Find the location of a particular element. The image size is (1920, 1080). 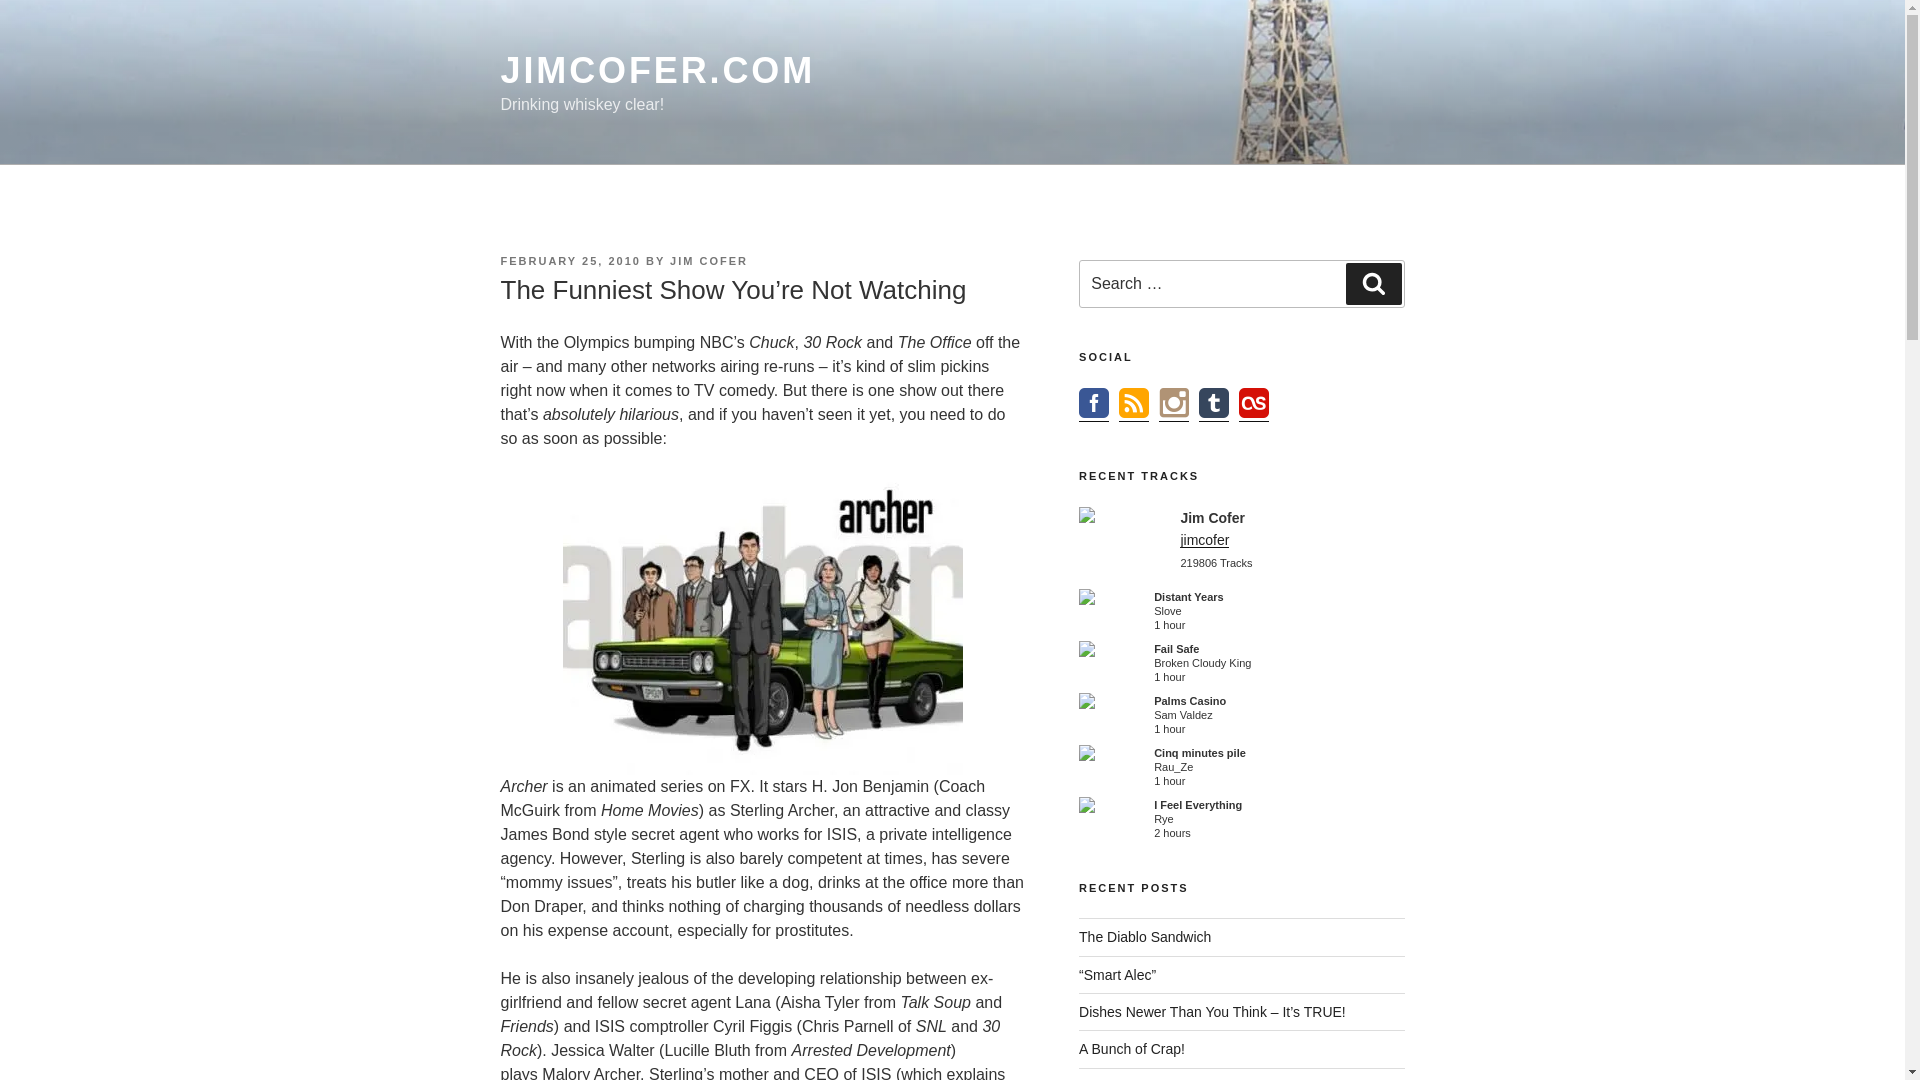

FEBRUARY 25, 2010 is located at coordinates (569, 260).